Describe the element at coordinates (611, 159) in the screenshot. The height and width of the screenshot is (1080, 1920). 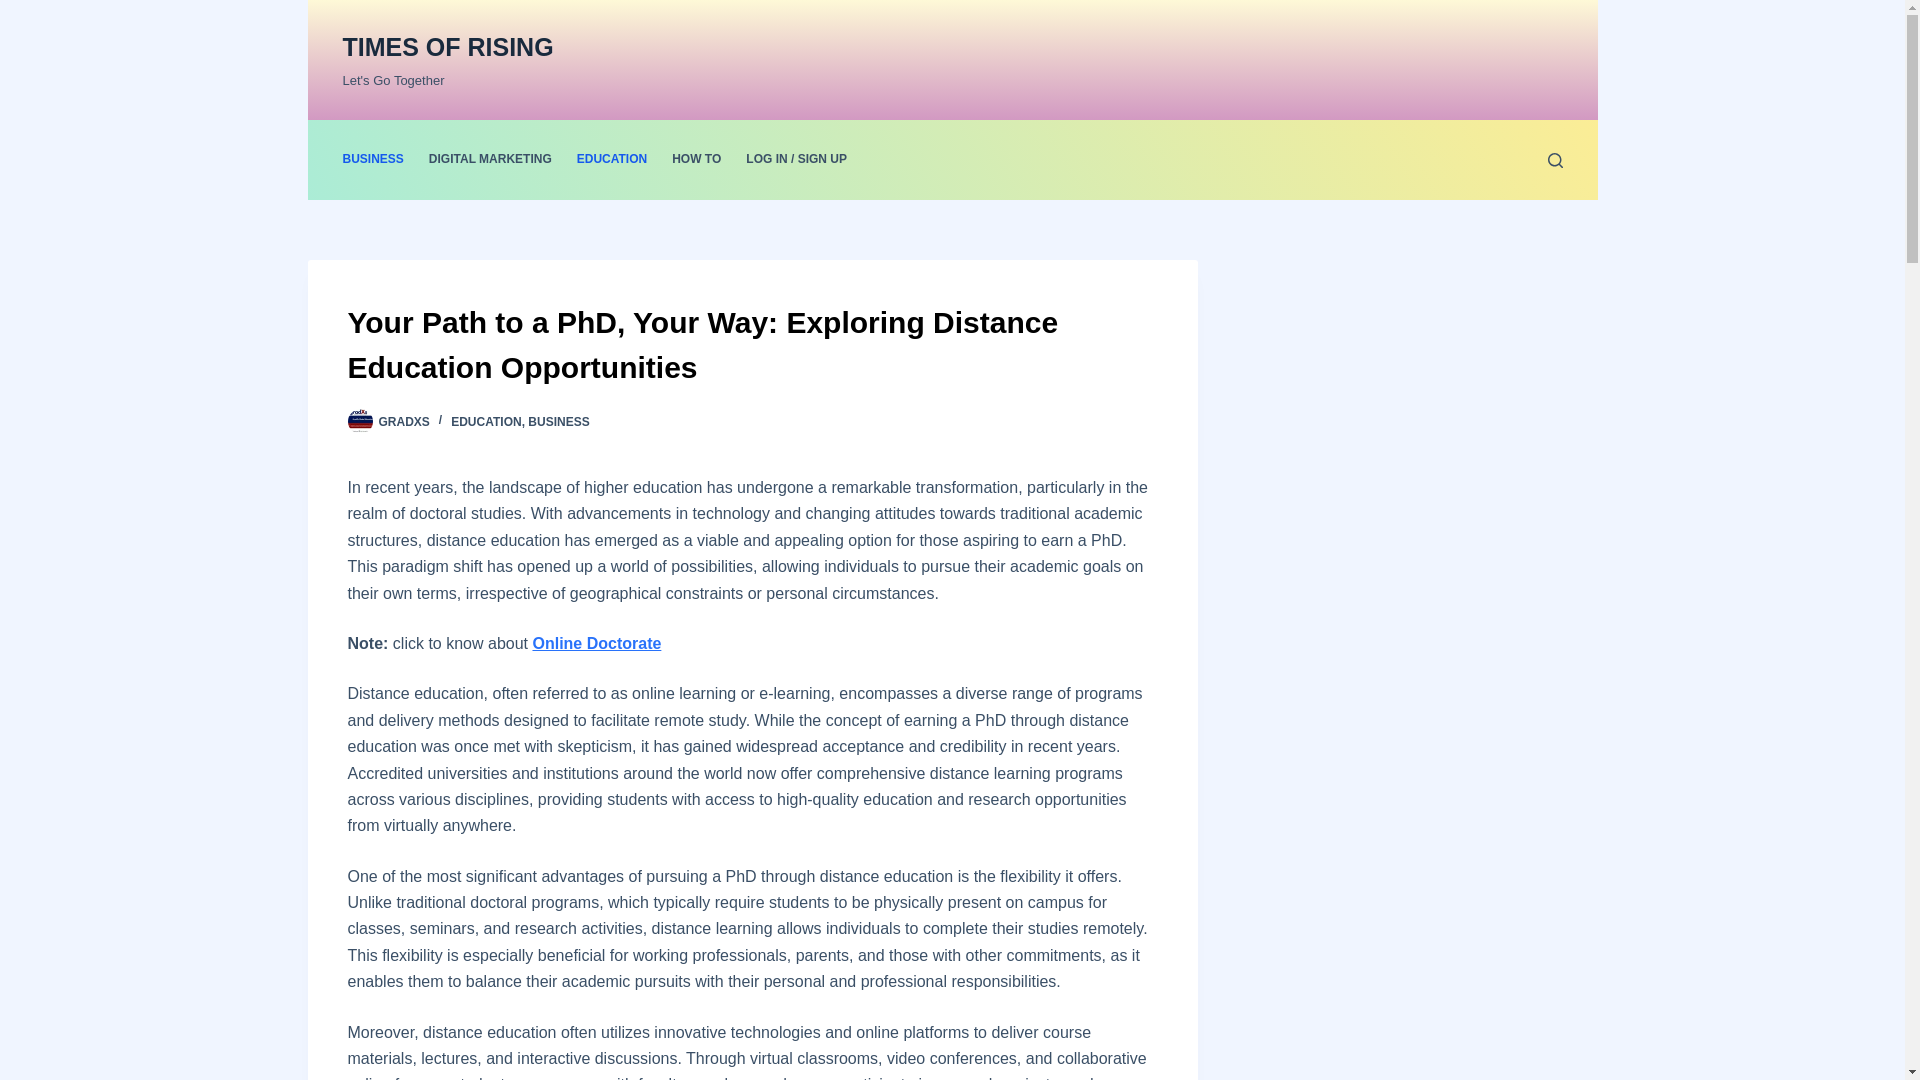
I see `EDUCATION` at that location.